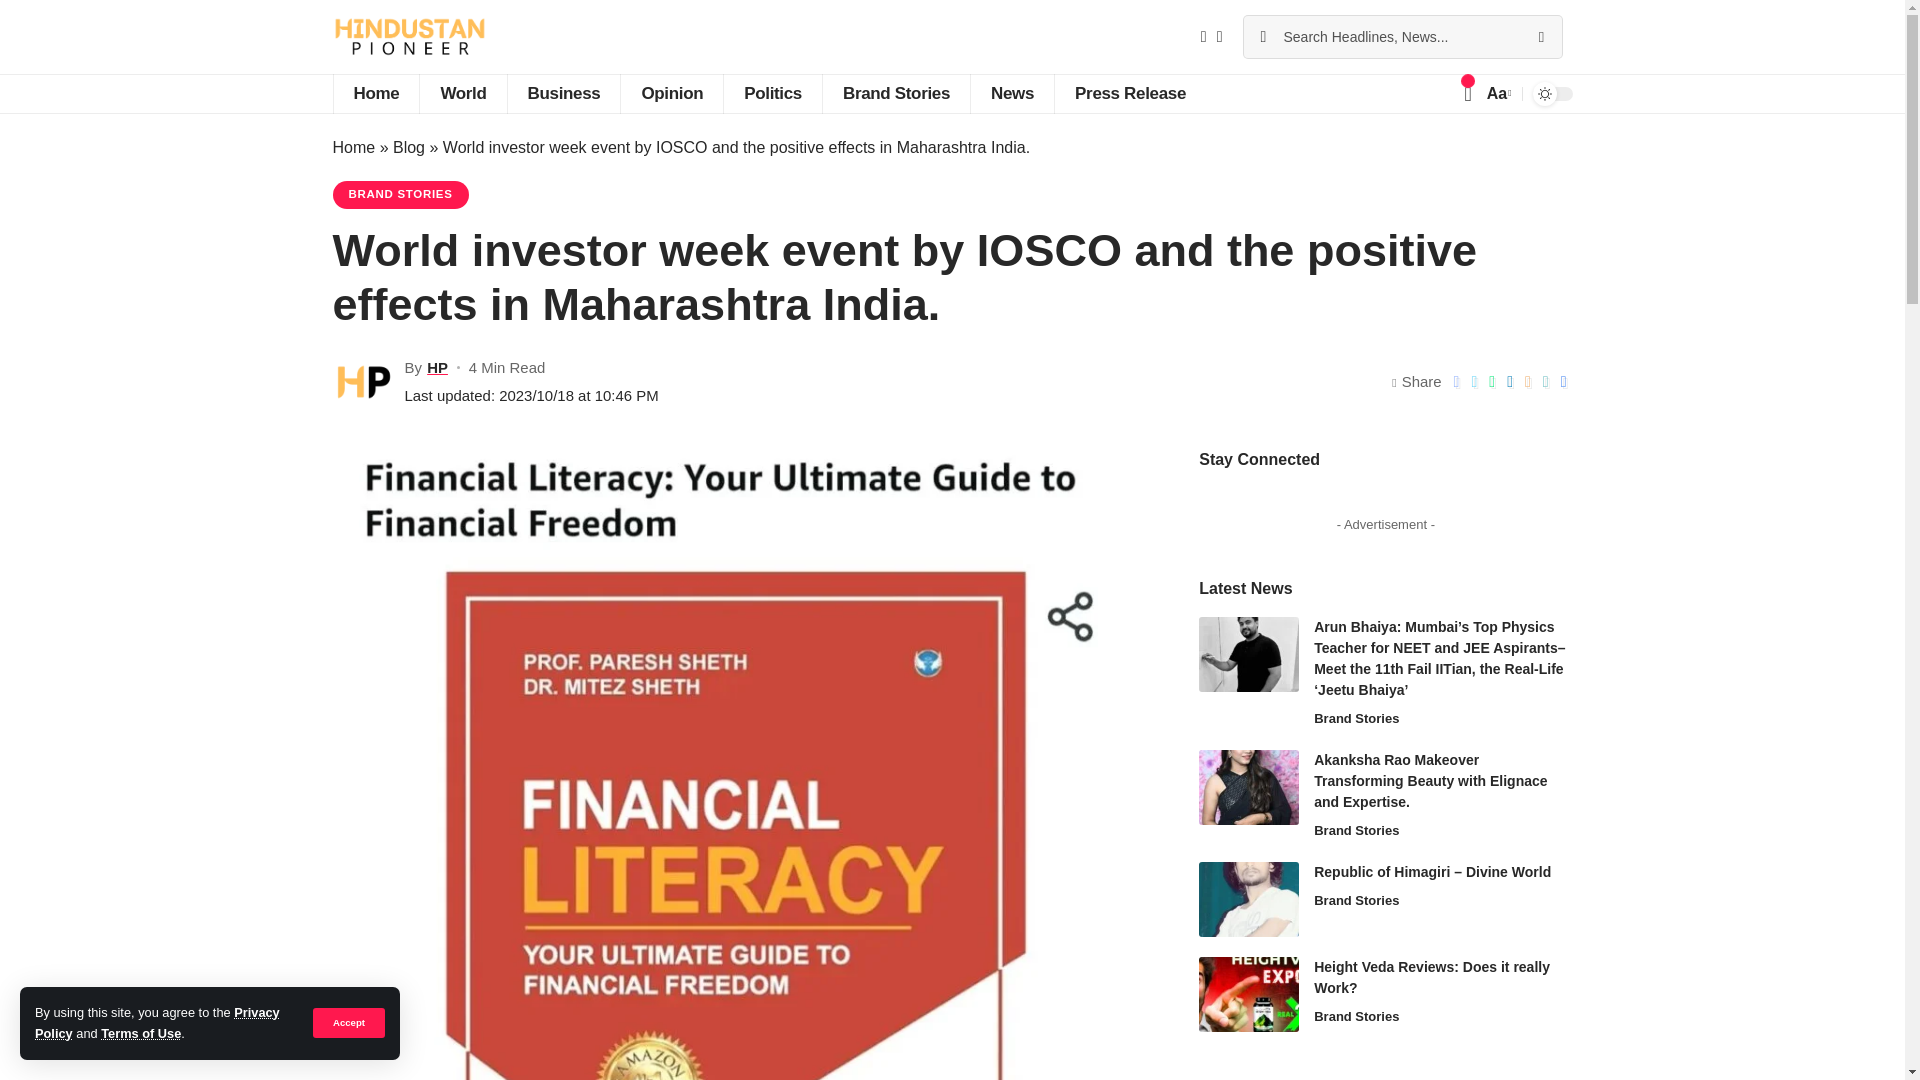 The width and height of the screenshot is (1920, 1080). What do you see at coordinates (1497, 92) in the screenshot?
I see `Aa` at bounding box center [1497, 92].